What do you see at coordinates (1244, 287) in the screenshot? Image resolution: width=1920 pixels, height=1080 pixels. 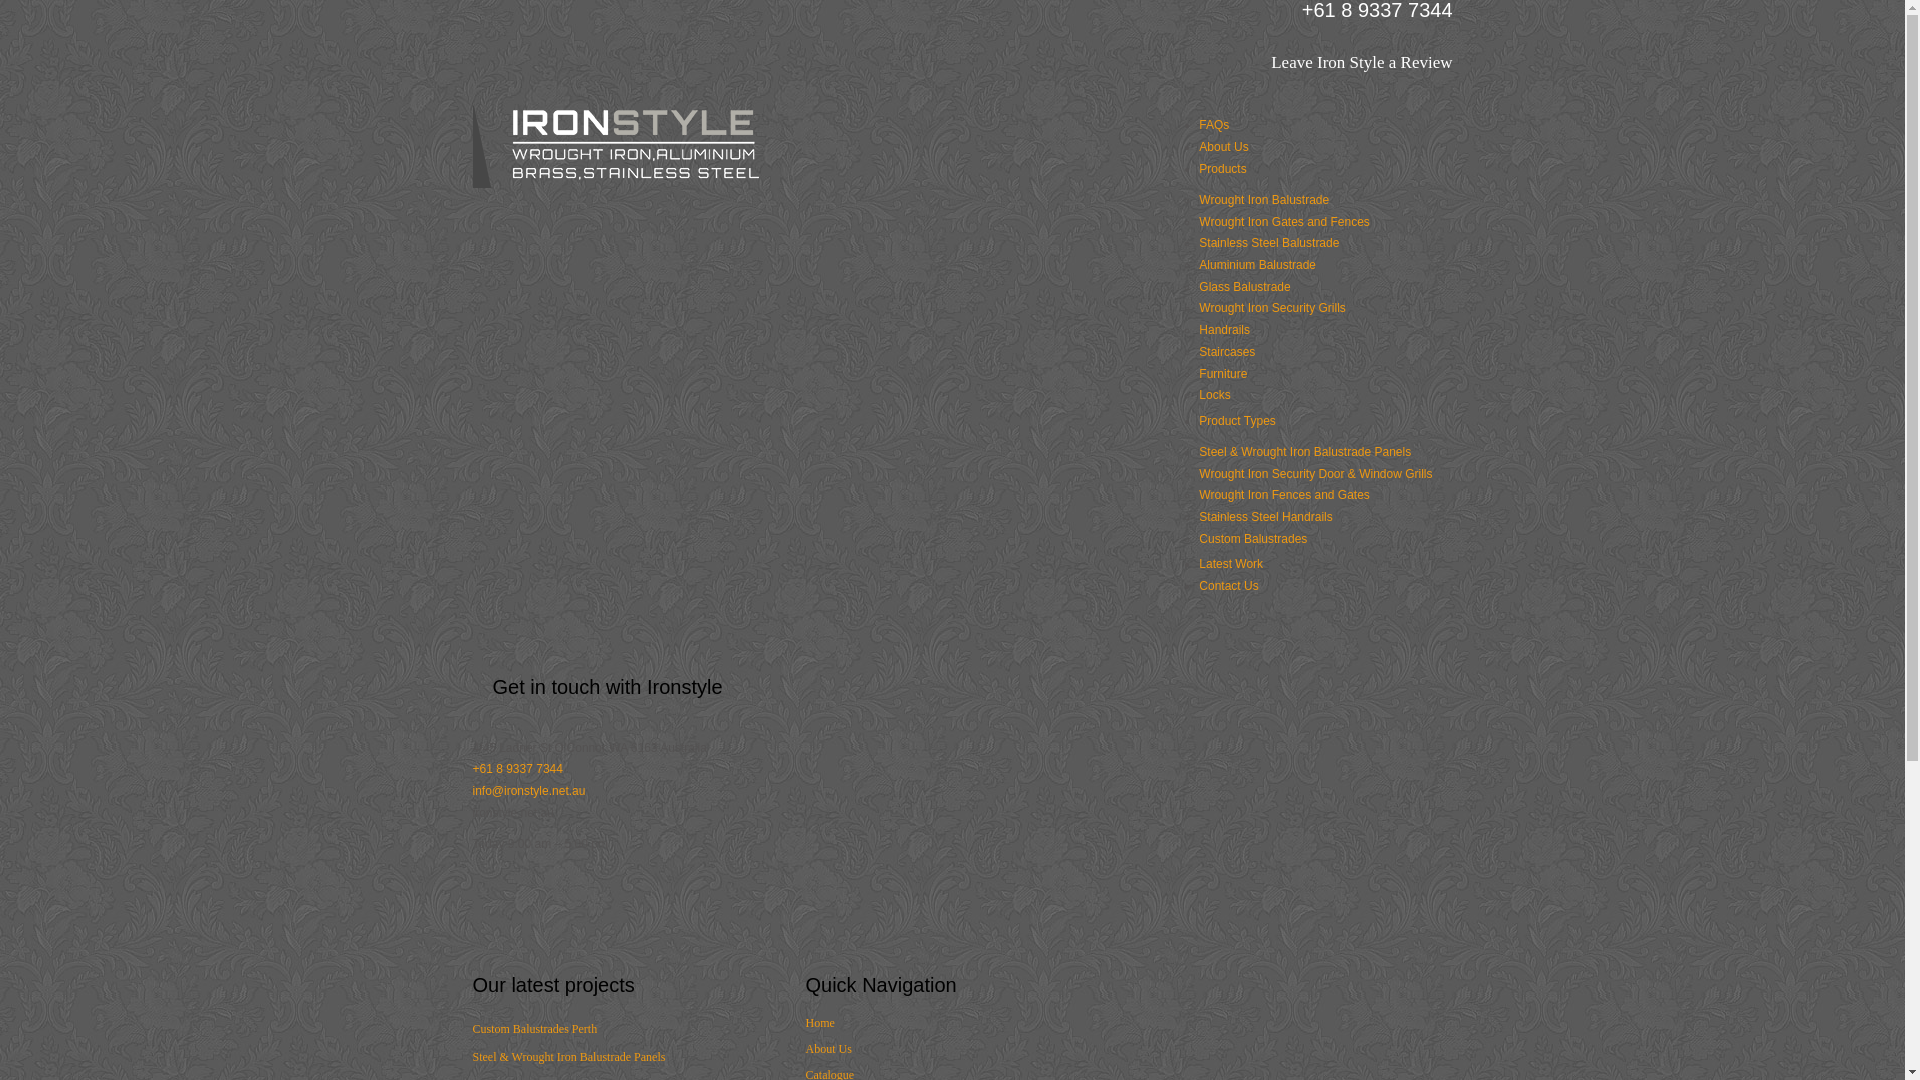 I see `Glass Balustrade` at bounding box center [1244, 287].